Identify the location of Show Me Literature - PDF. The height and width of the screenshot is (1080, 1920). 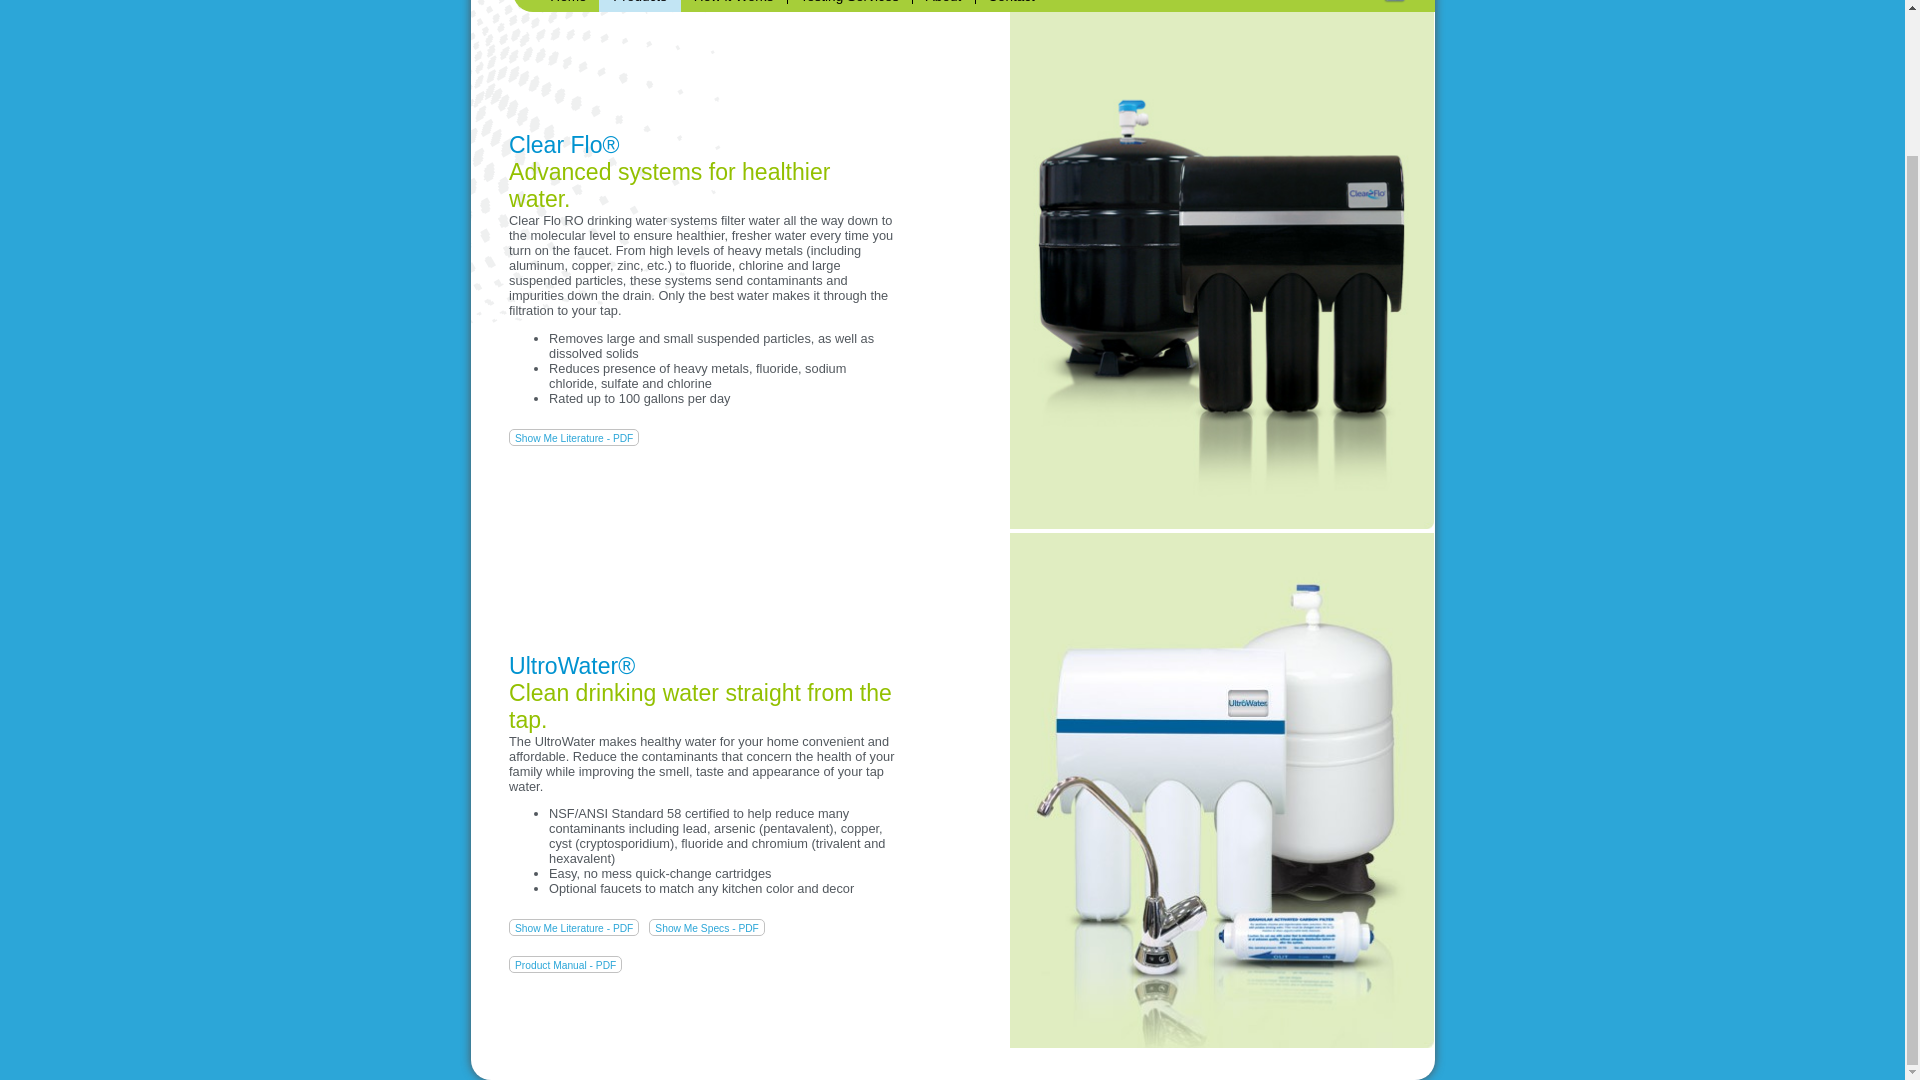
(574, 437).